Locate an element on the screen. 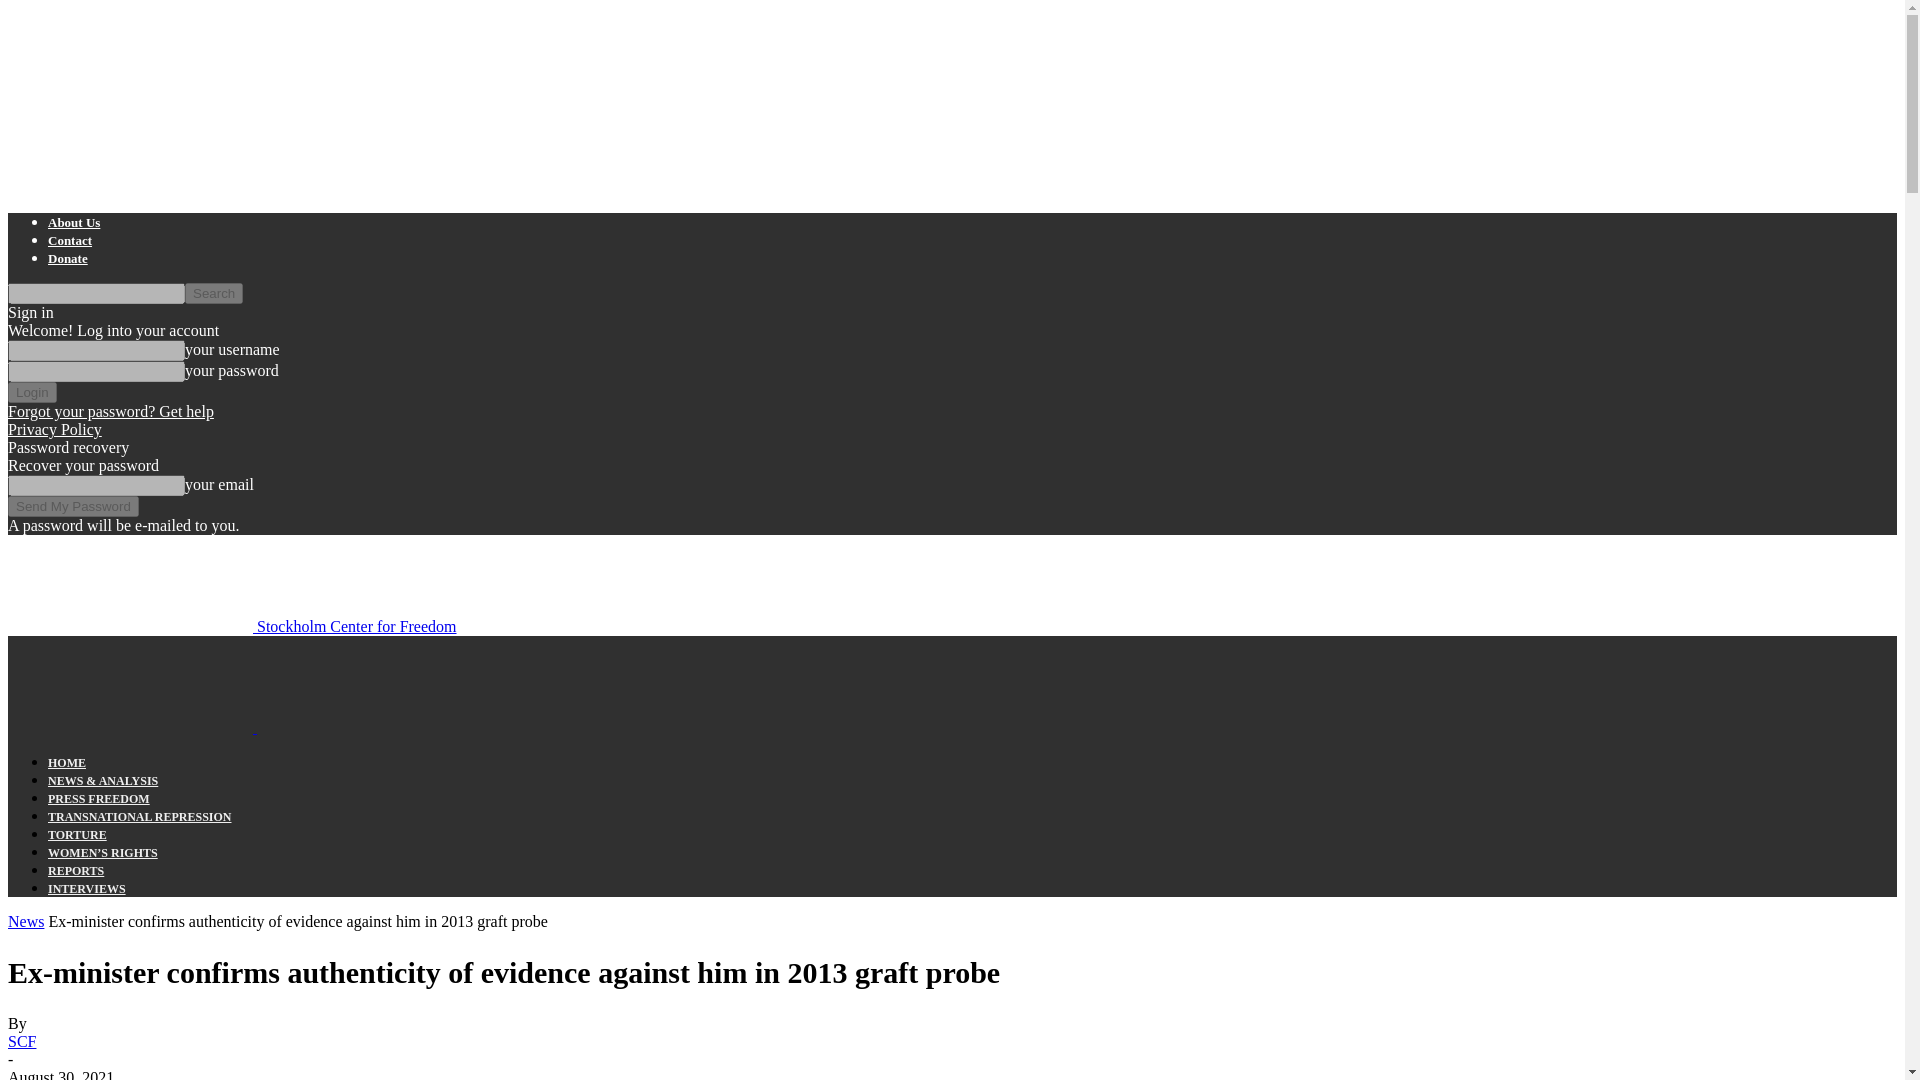  Search is located at coordinates (214, 292).